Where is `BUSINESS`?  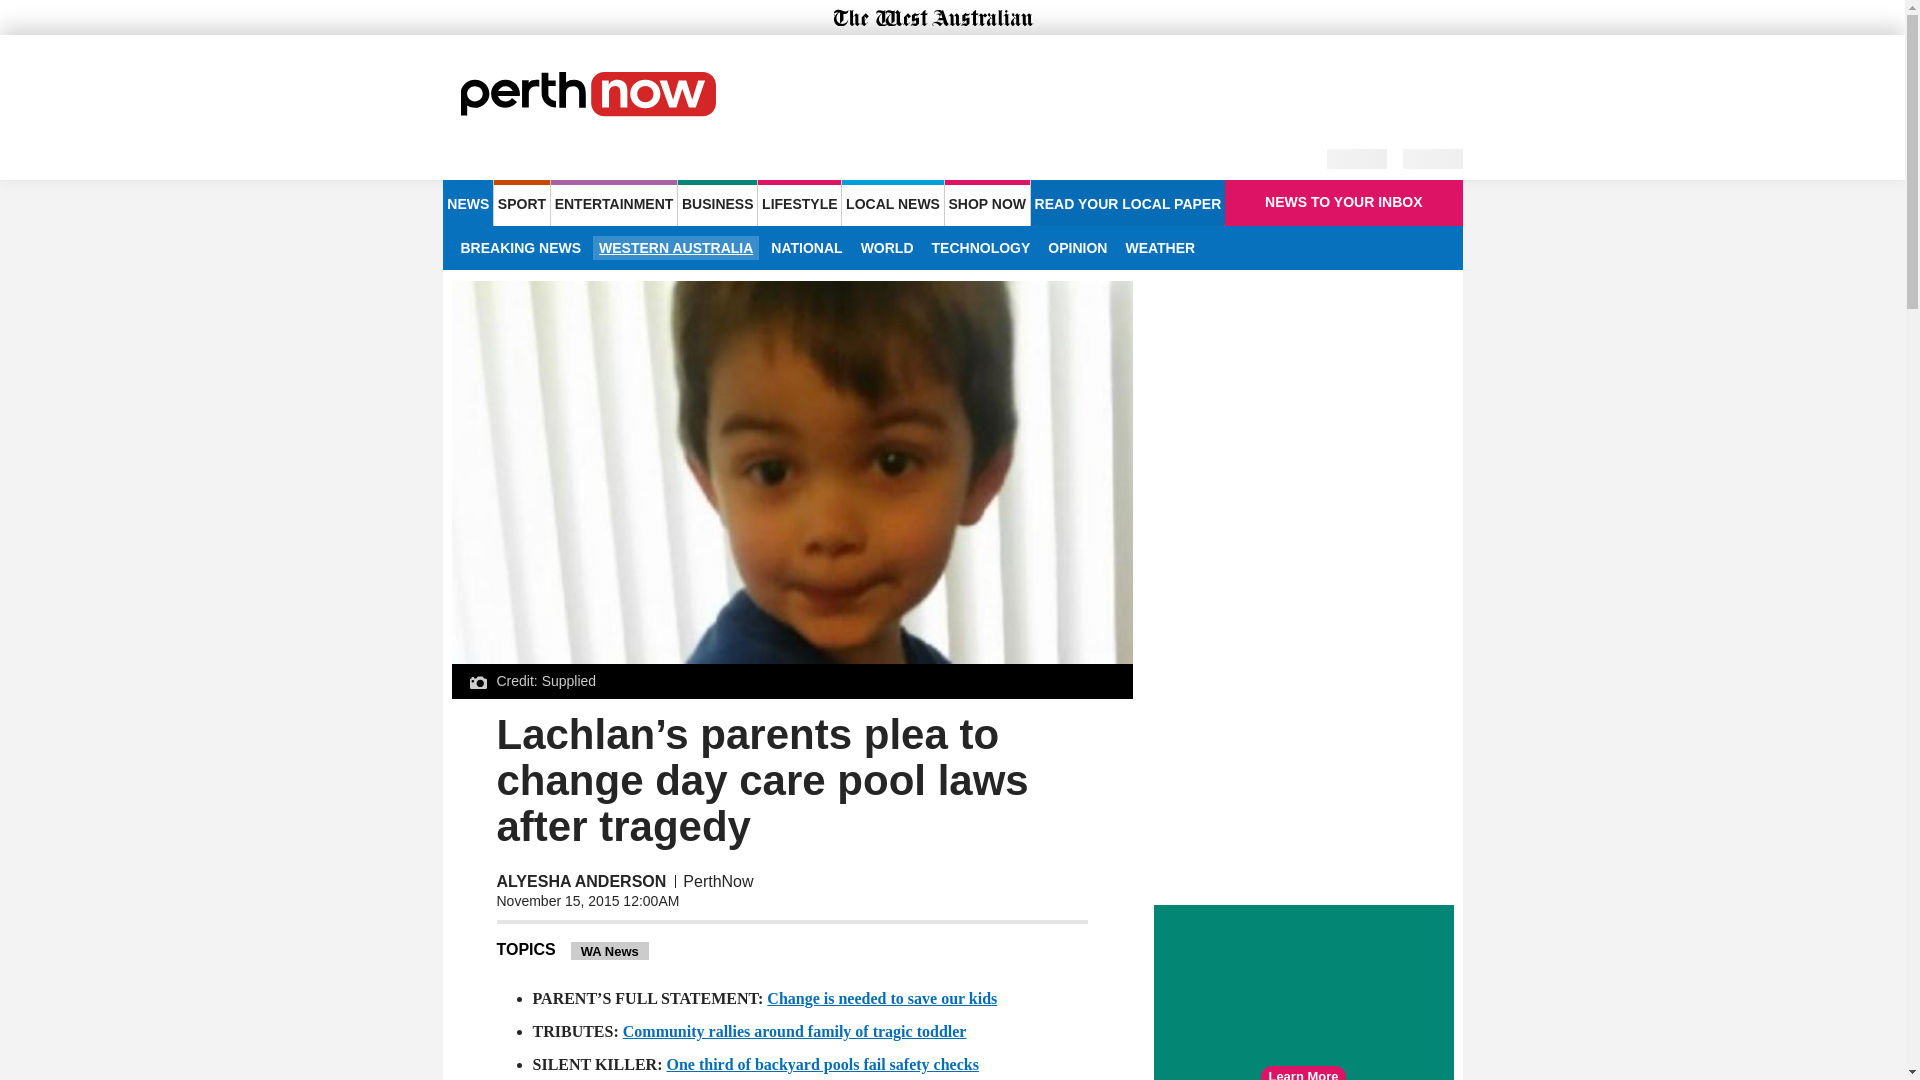 BUSINESS is located at coordinates (716, 202).